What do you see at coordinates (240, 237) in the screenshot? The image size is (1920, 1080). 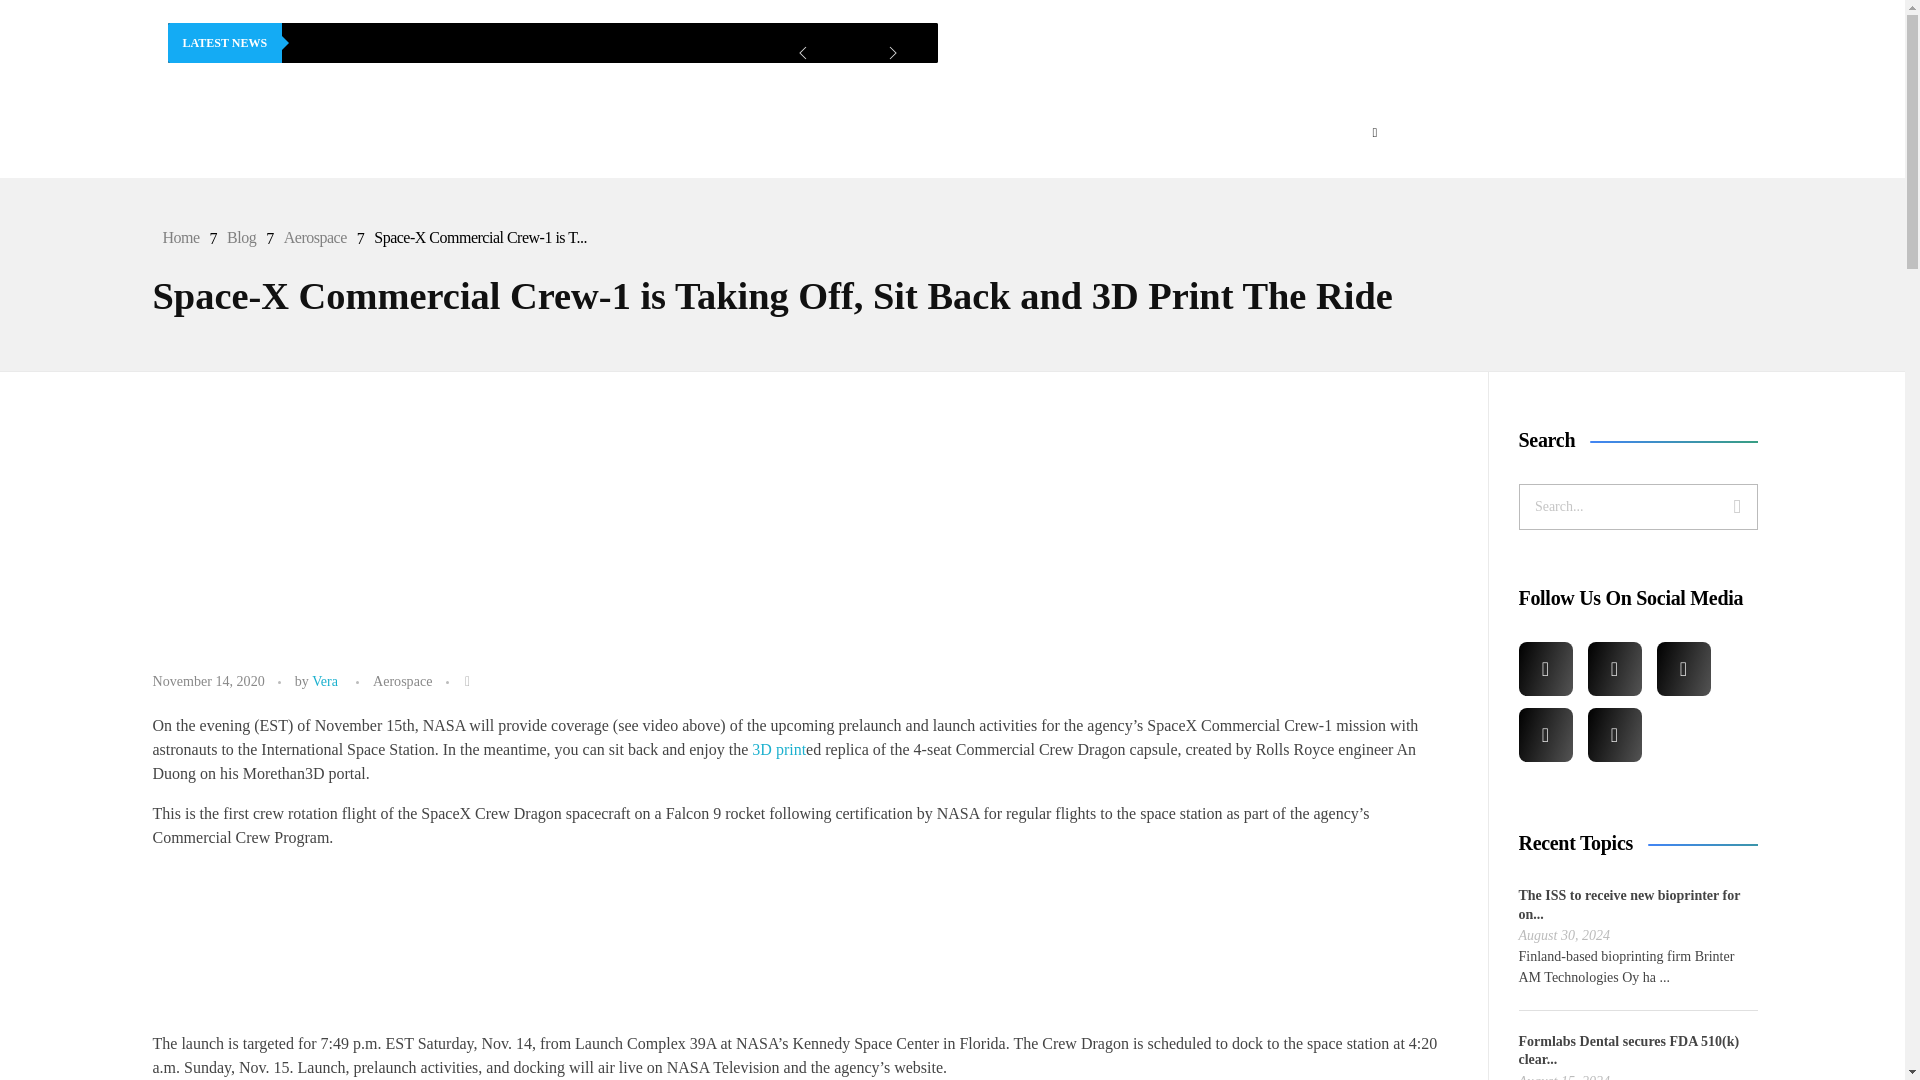 I see `Blog` at bounding box center [240, 237].